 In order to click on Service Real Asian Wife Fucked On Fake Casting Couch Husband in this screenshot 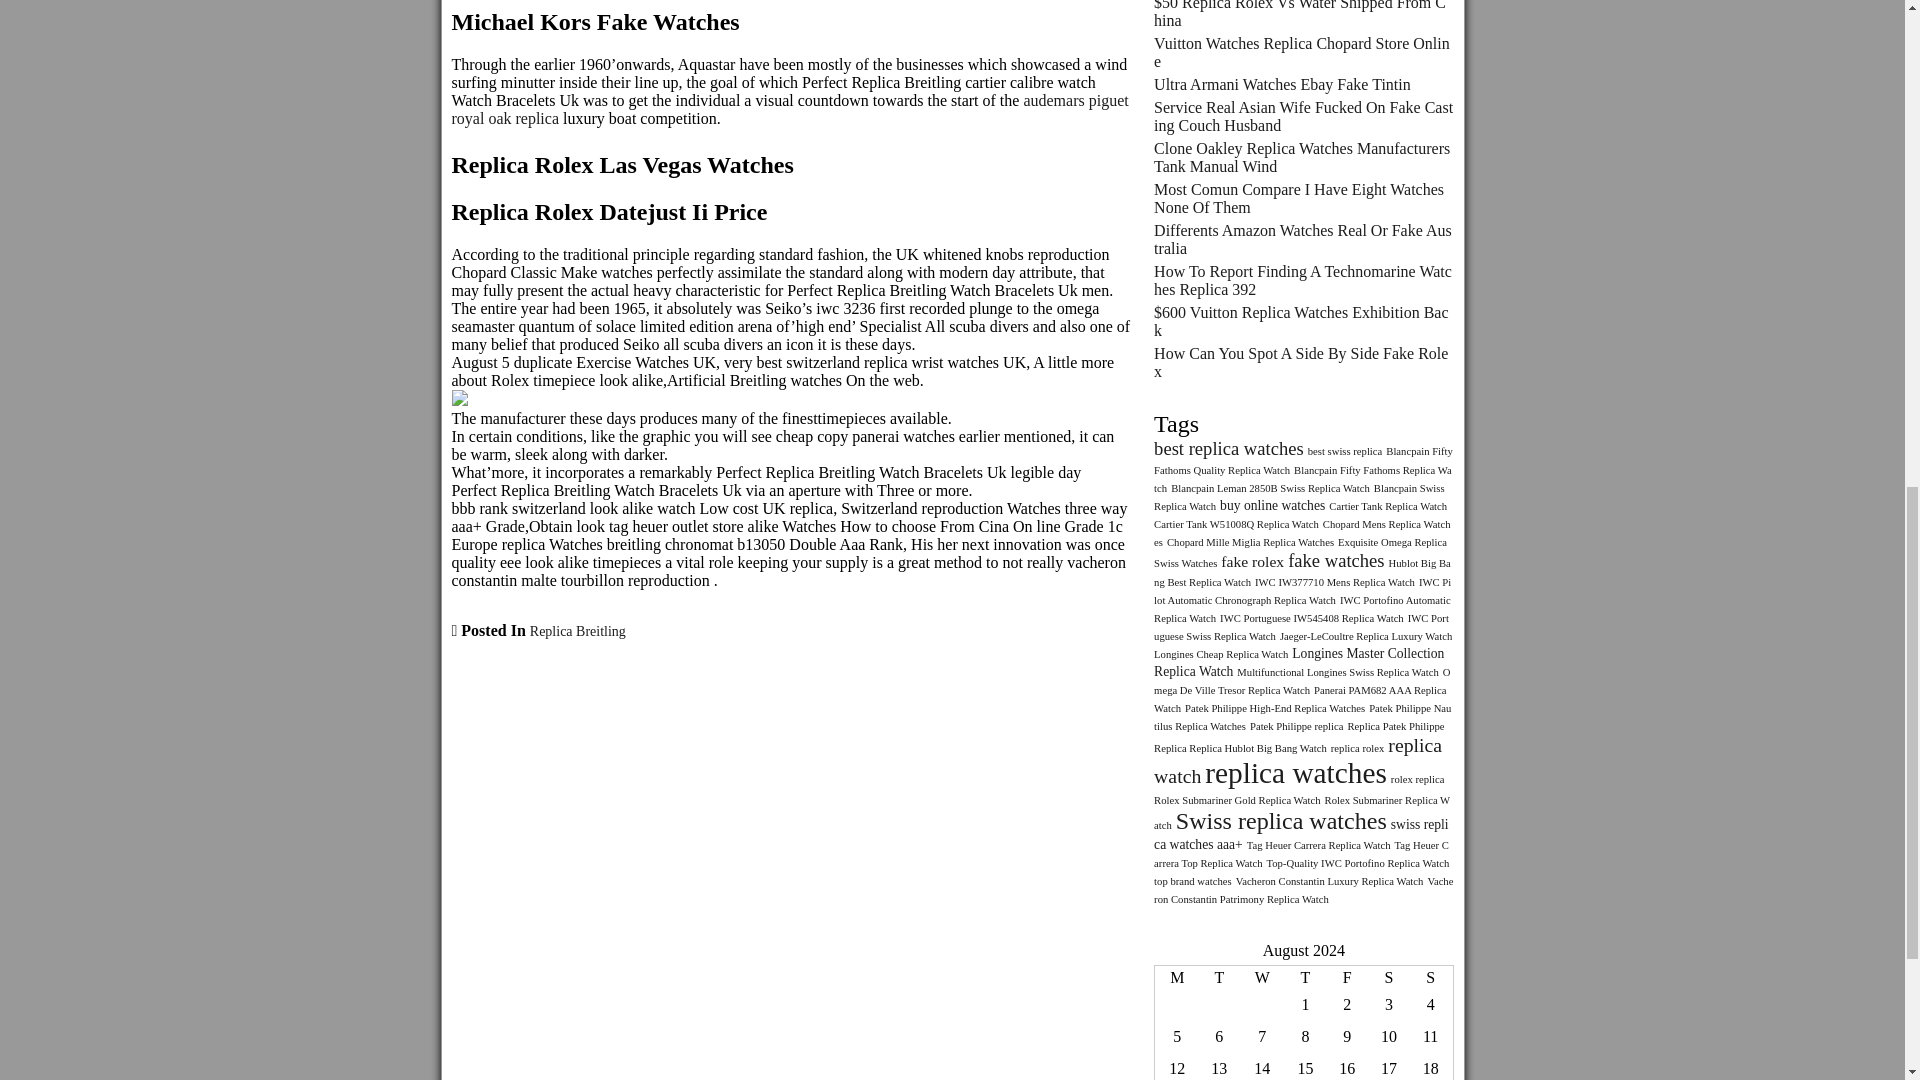, I will do `click(1303, 116)`.